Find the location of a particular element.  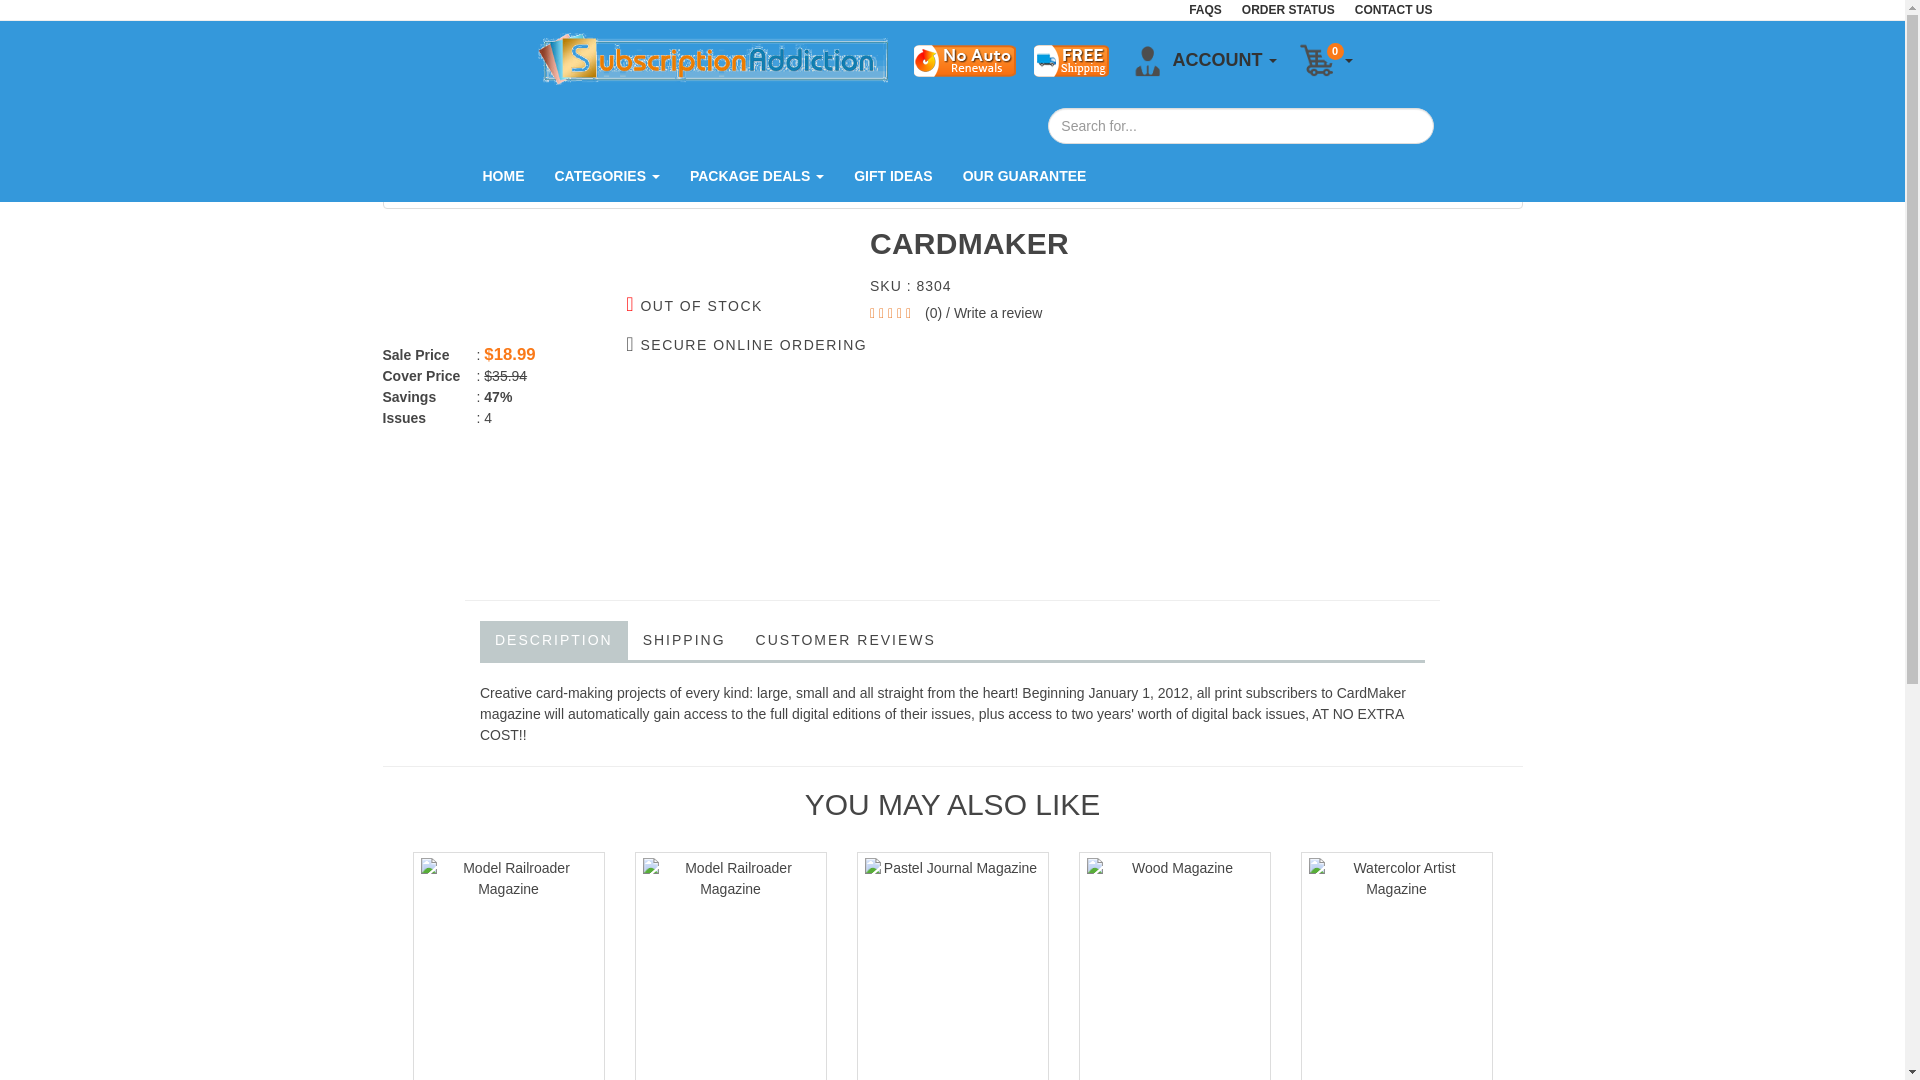

ORDER STATUS is located at coordinates (1298, 10).